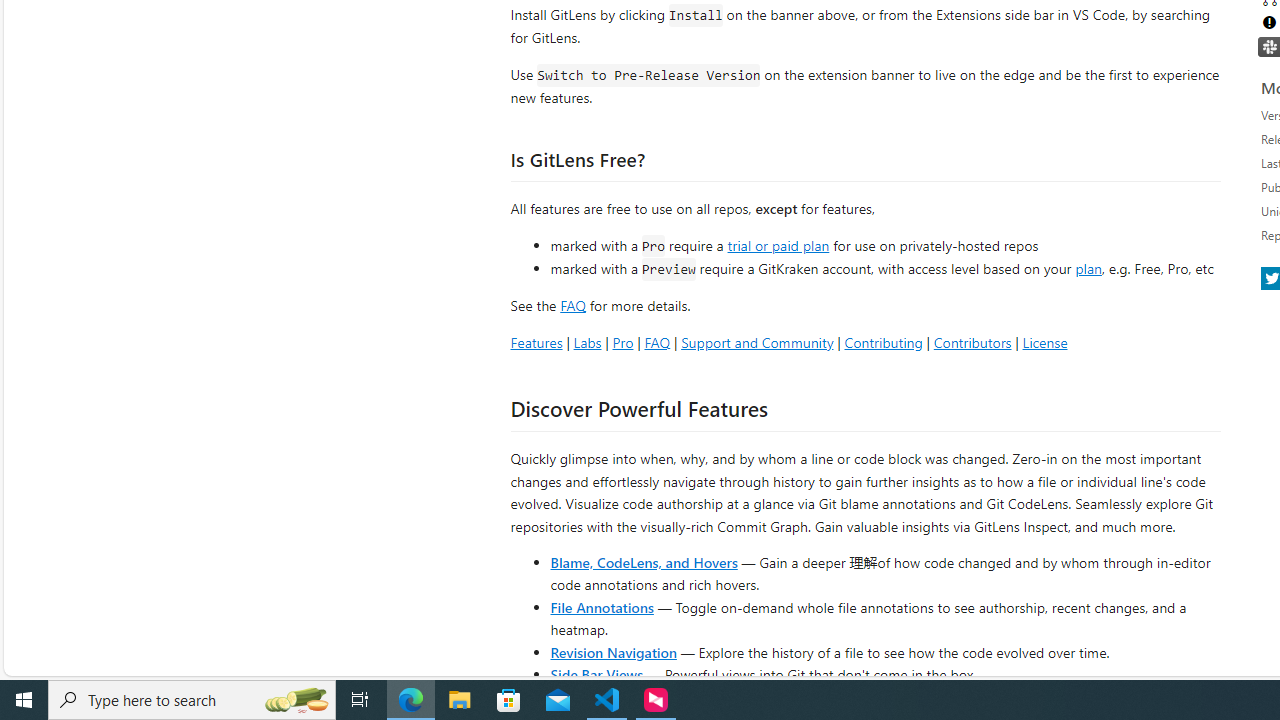 This screenshot has height=720, width=1280. I want to click on Microsoft Store, so click(509, 700).